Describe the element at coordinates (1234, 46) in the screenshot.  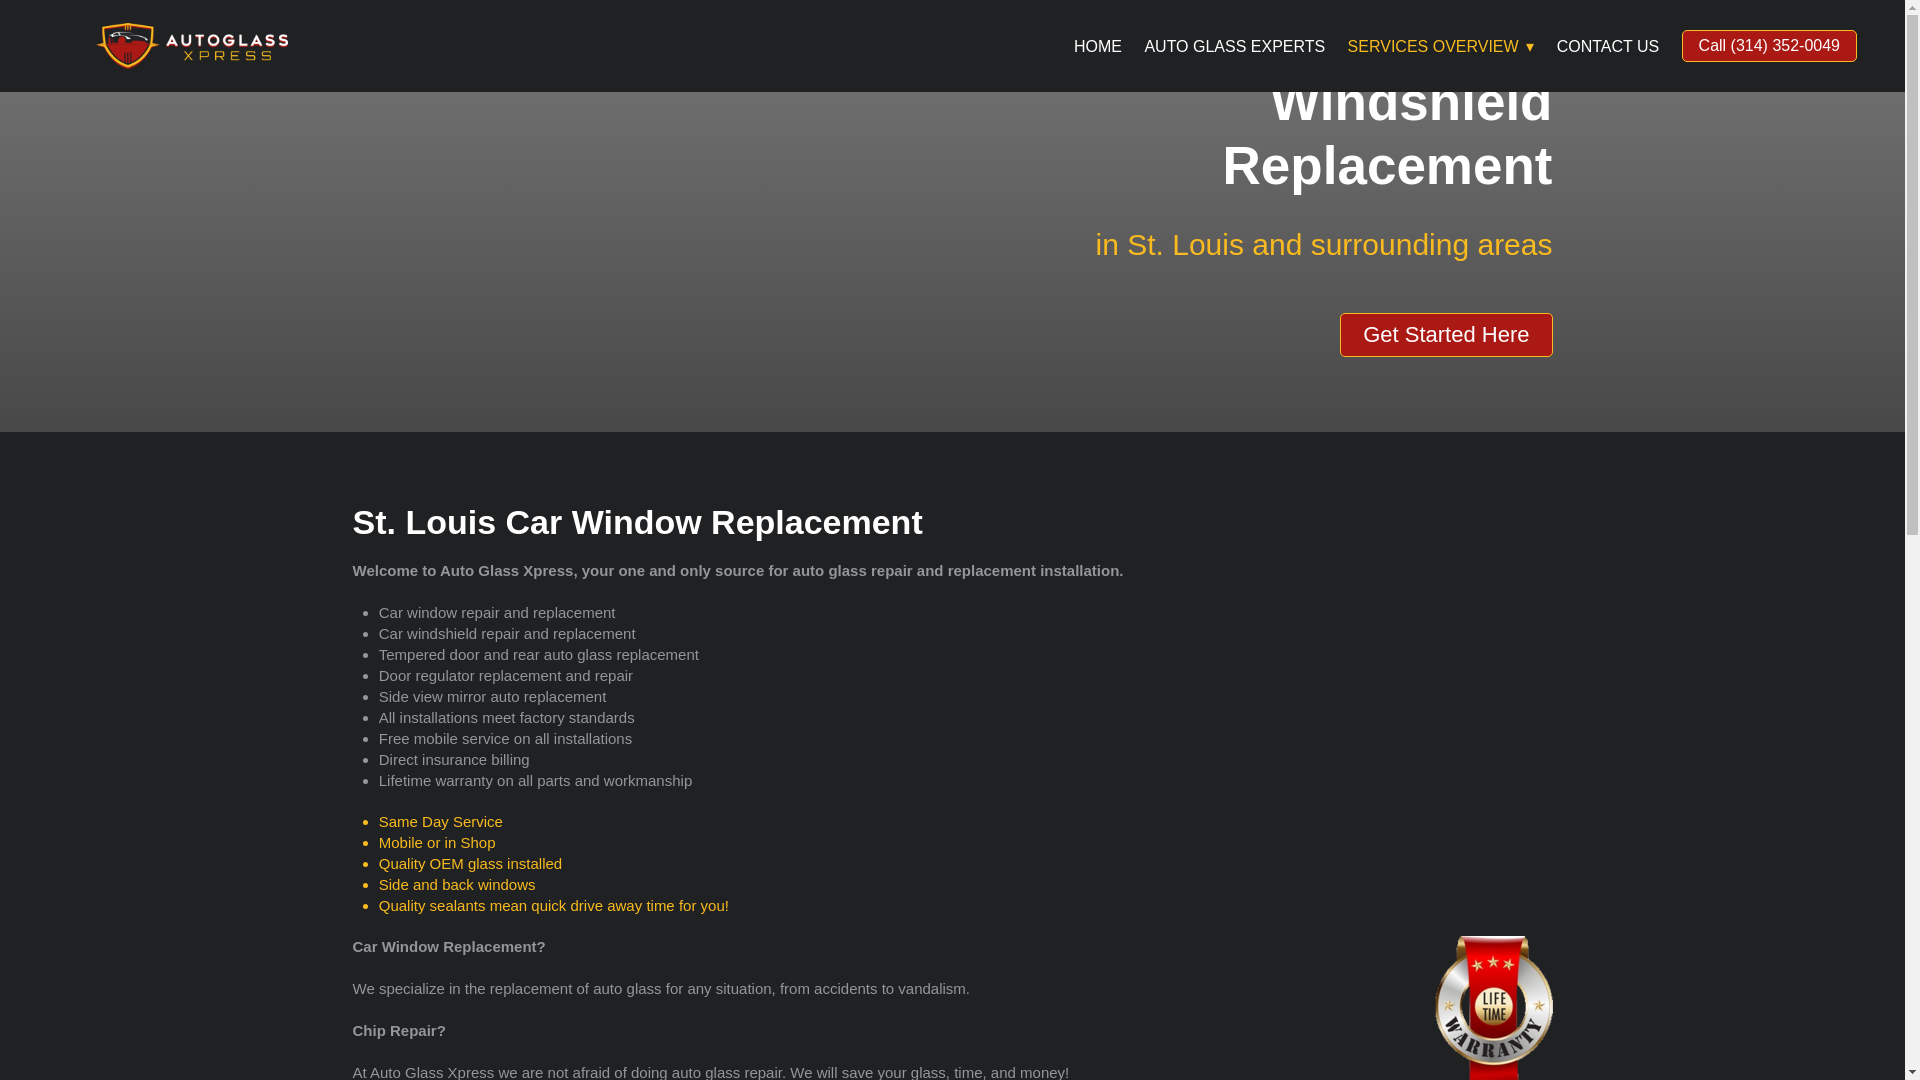
I see `AUTO GLASS EXPERTS` at that location.